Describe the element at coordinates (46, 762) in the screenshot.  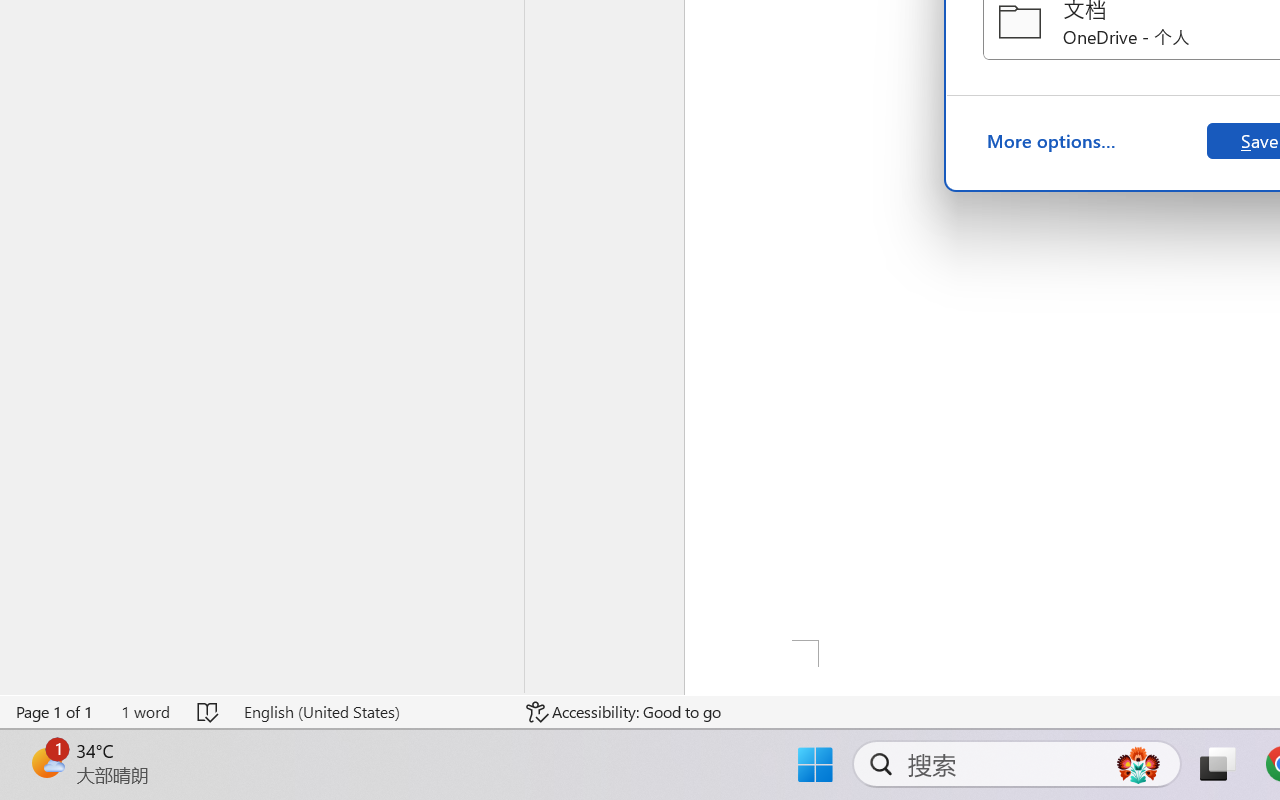
I see `AutomationID: BadgeAnchorLargeTicker` at that location.